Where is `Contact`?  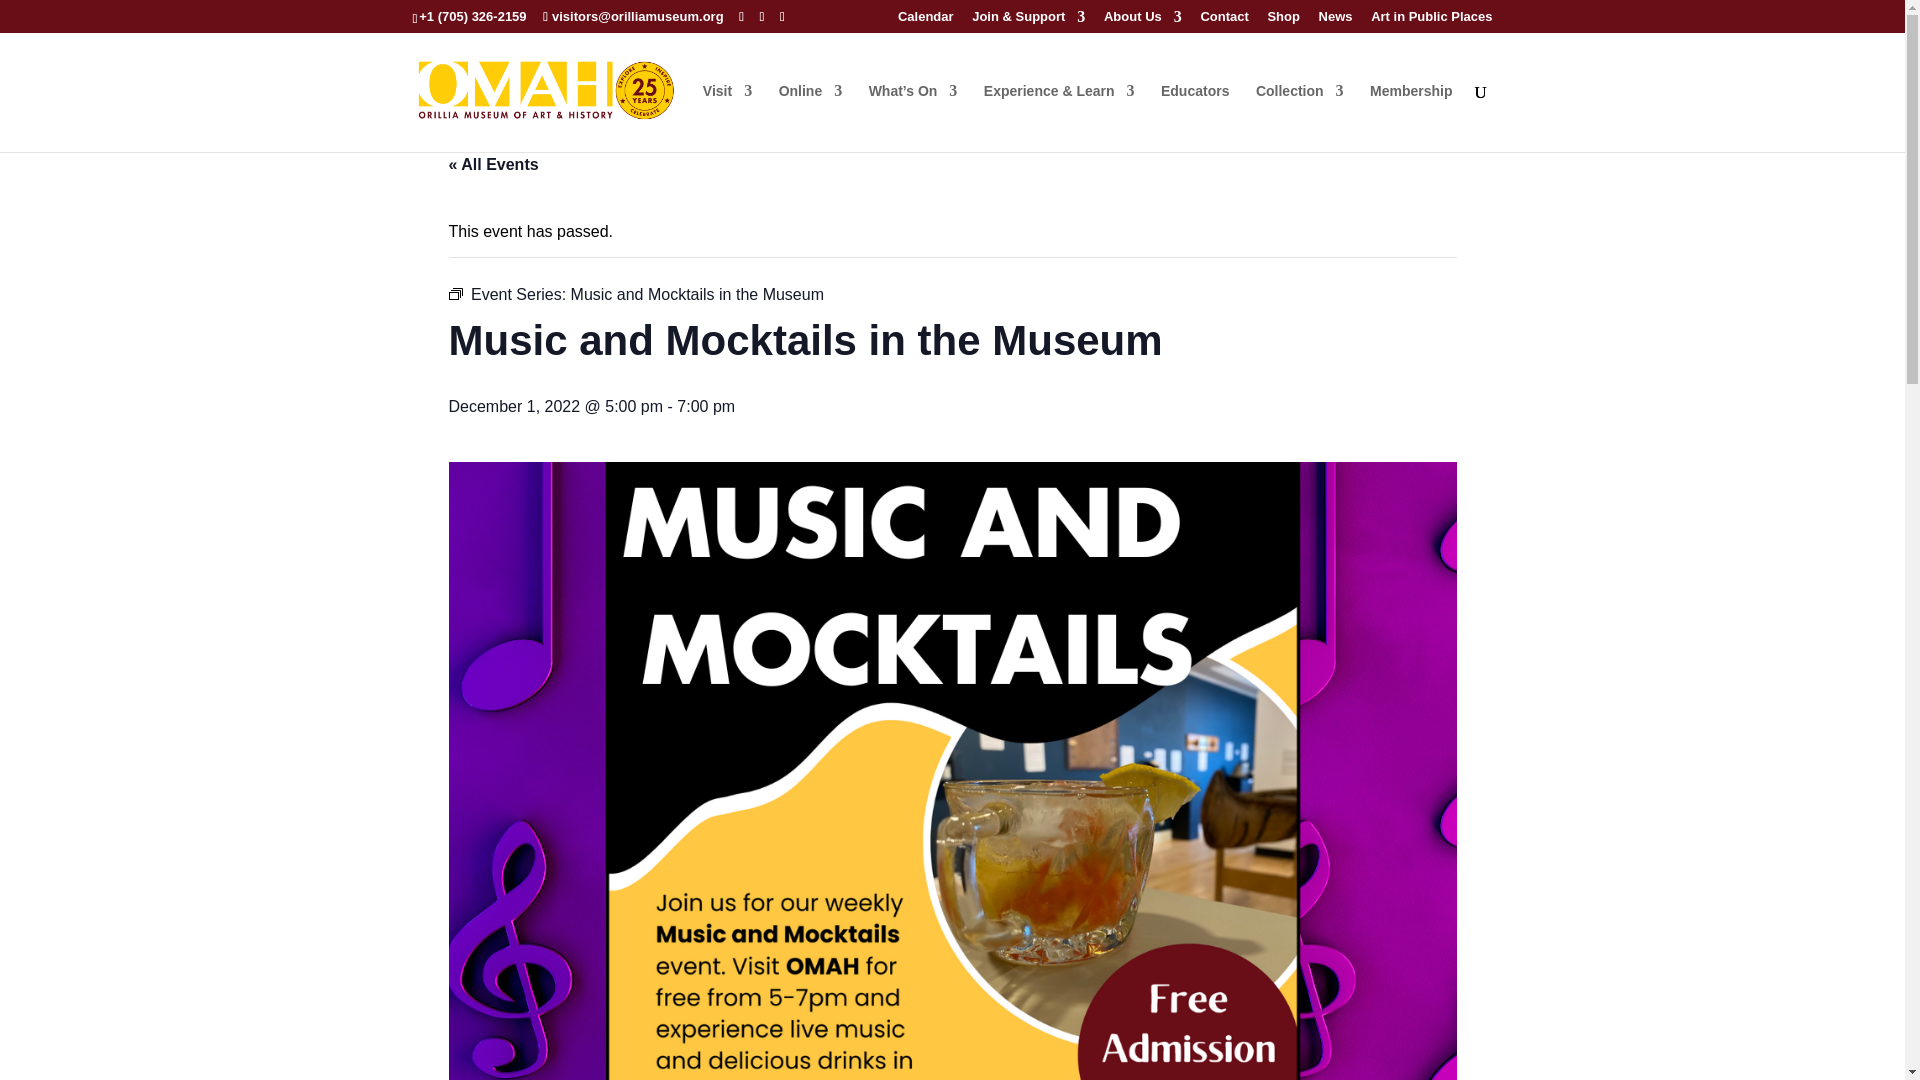 Contact is located at coordinates (1224, 21).